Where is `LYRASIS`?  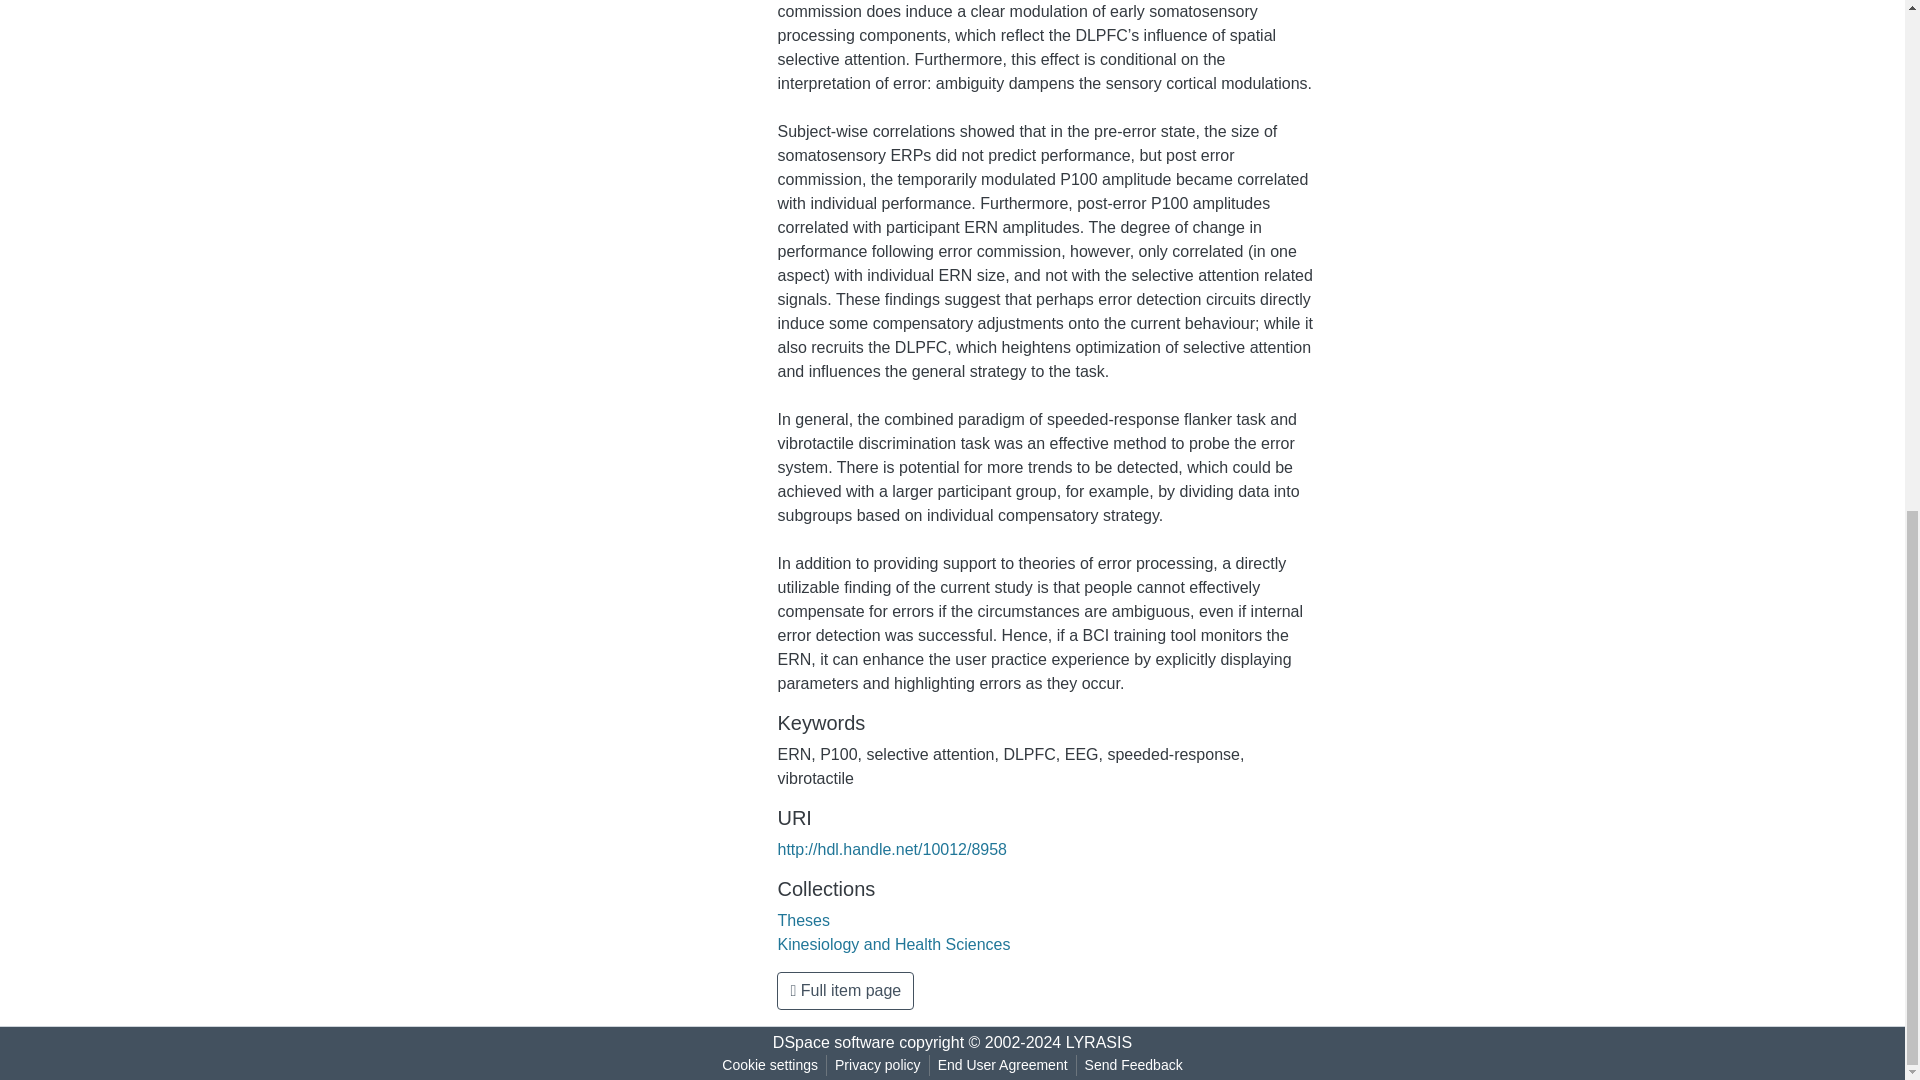 LYRASIS is located at coordinates (1098, 1042).